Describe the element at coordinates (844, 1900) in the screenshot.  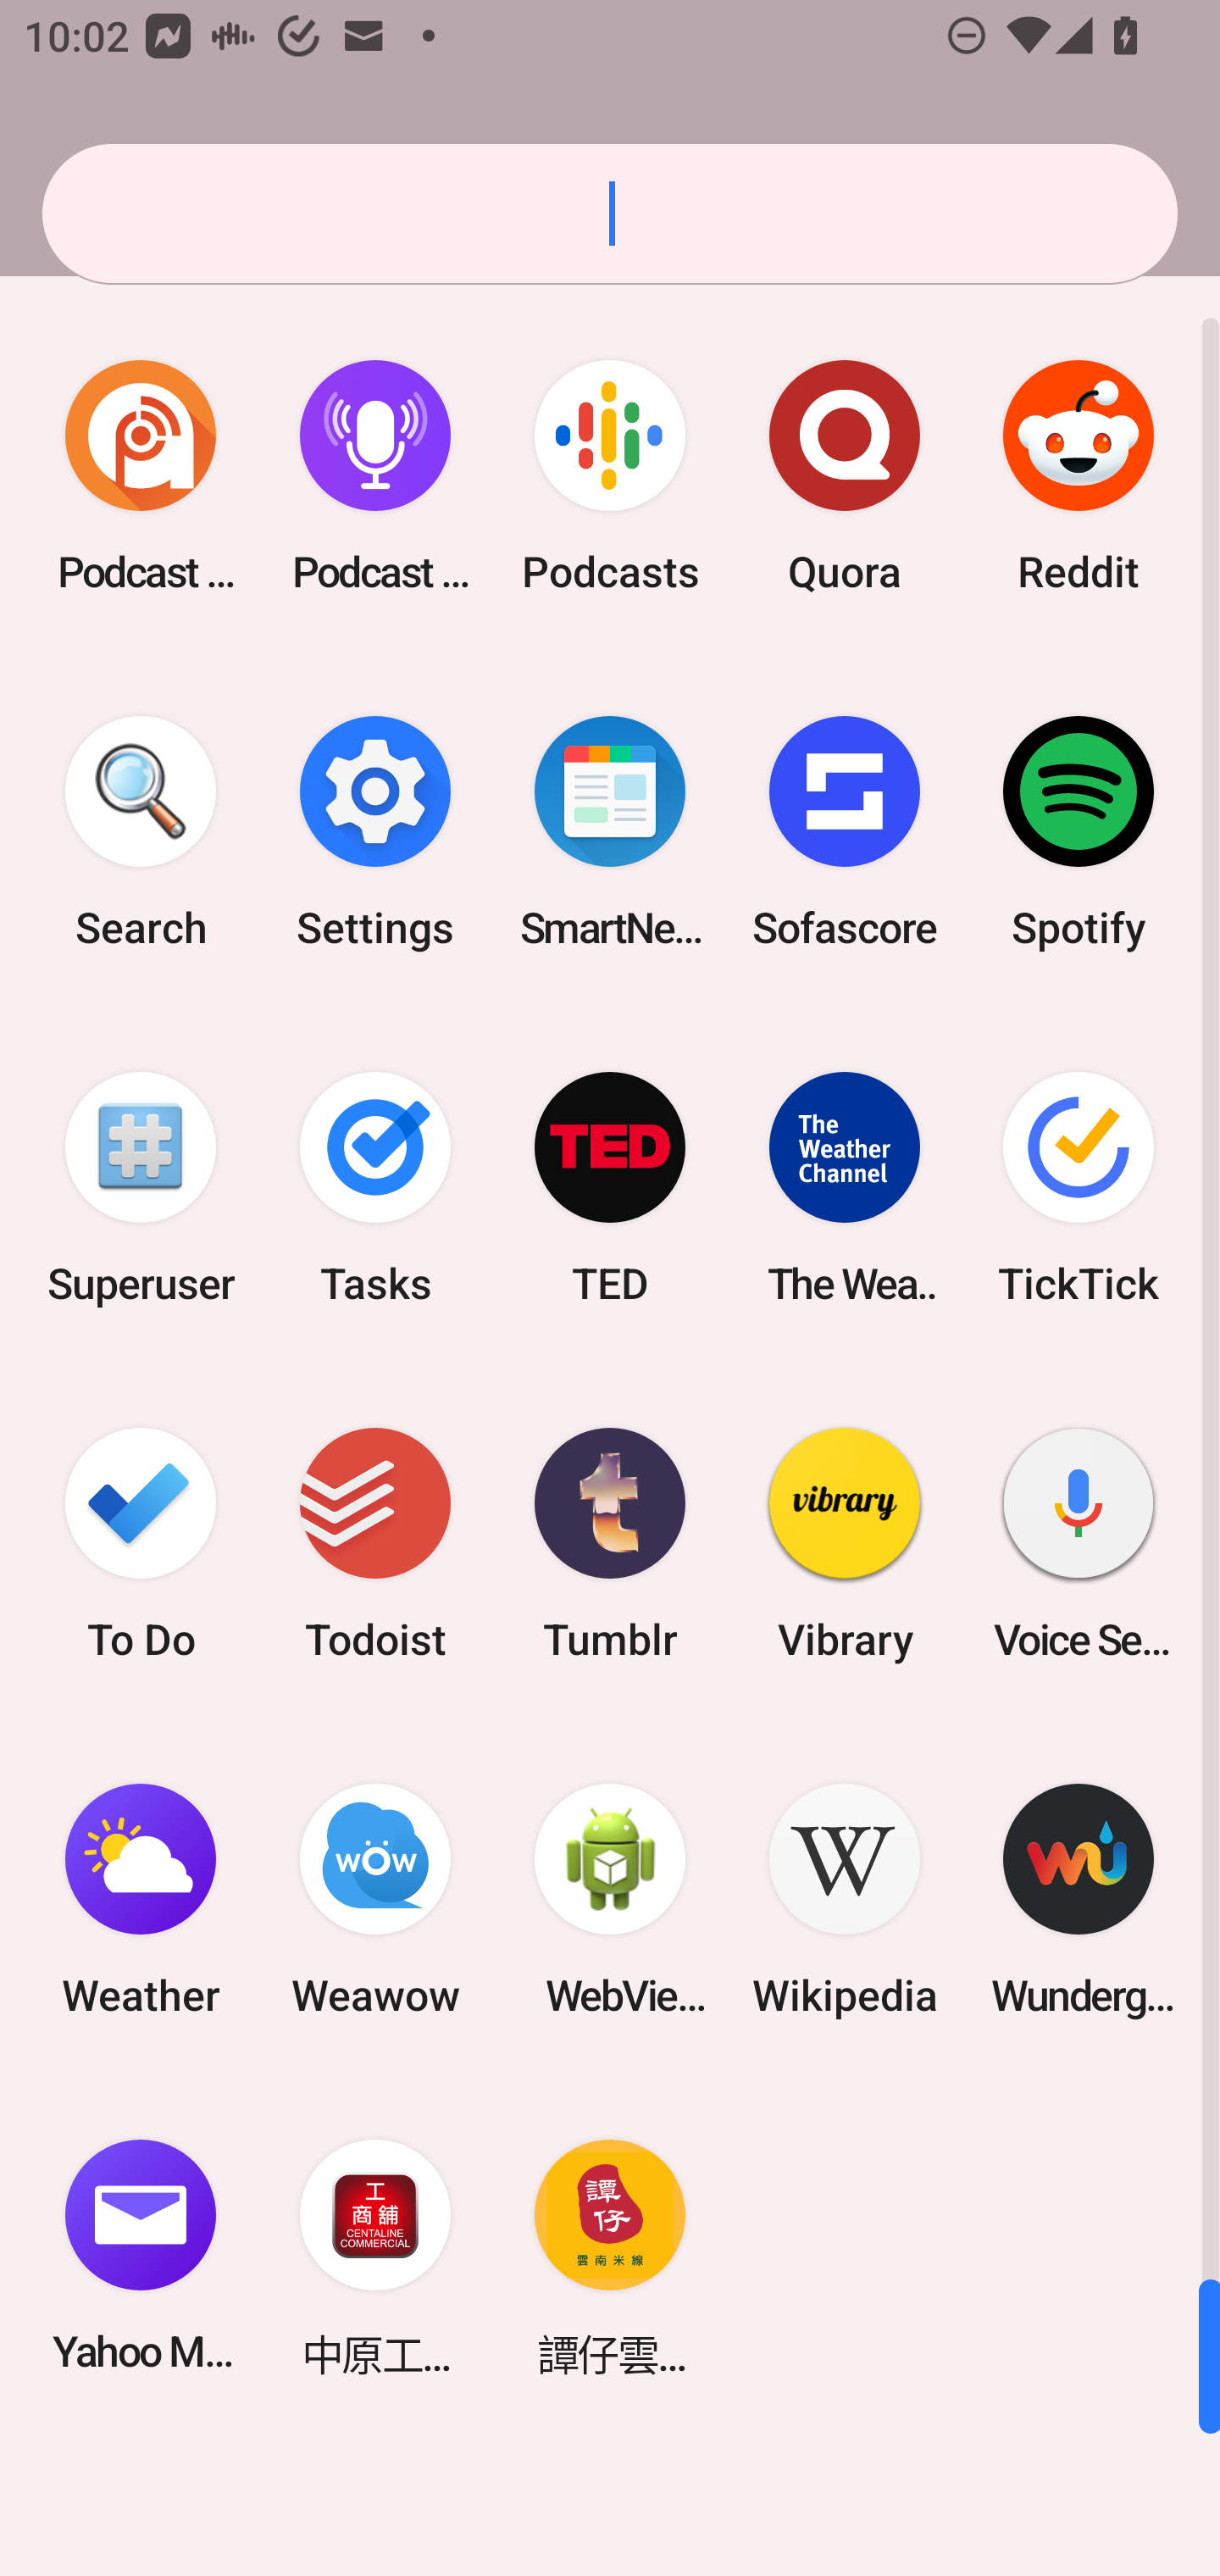
I see `Wikipedia` at that location.